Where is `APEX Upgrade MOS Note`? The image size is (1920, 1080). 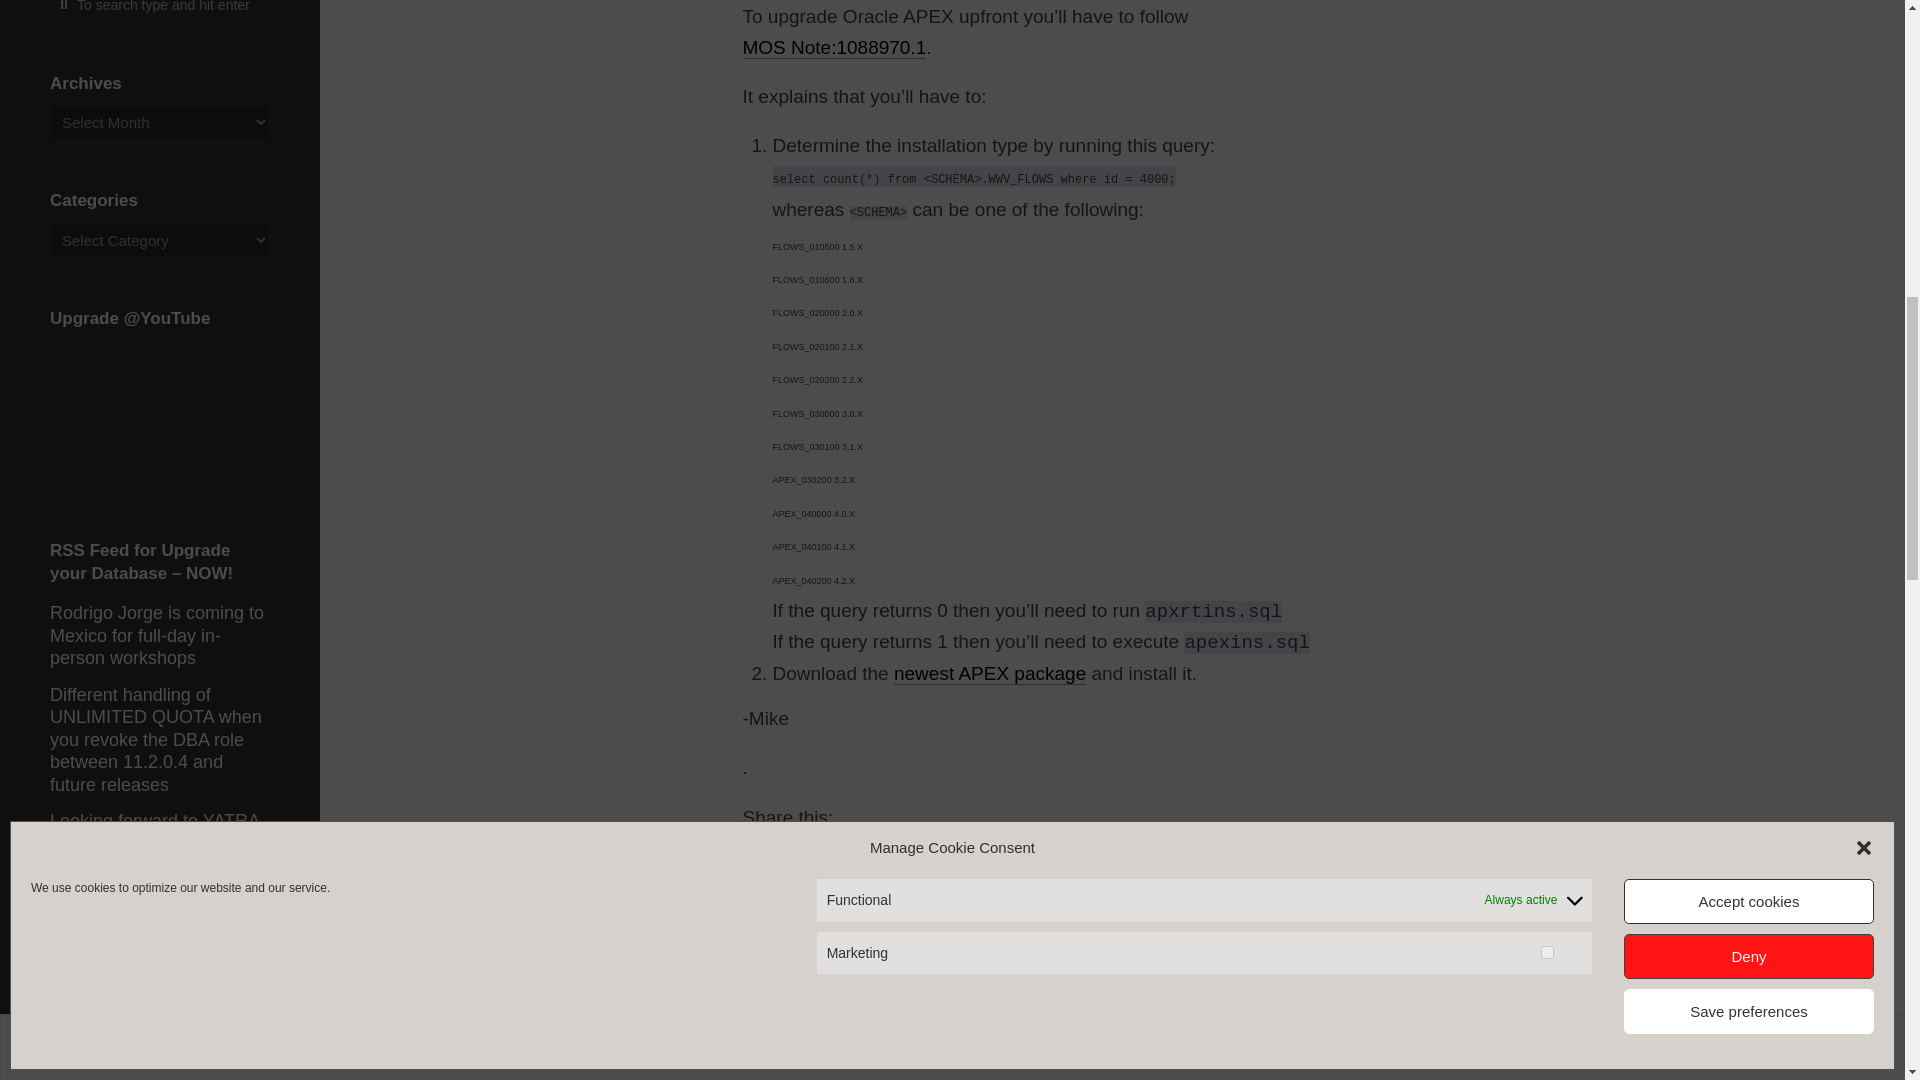
APEX Upgrade MOS Note is located at coordinates (833, 47).